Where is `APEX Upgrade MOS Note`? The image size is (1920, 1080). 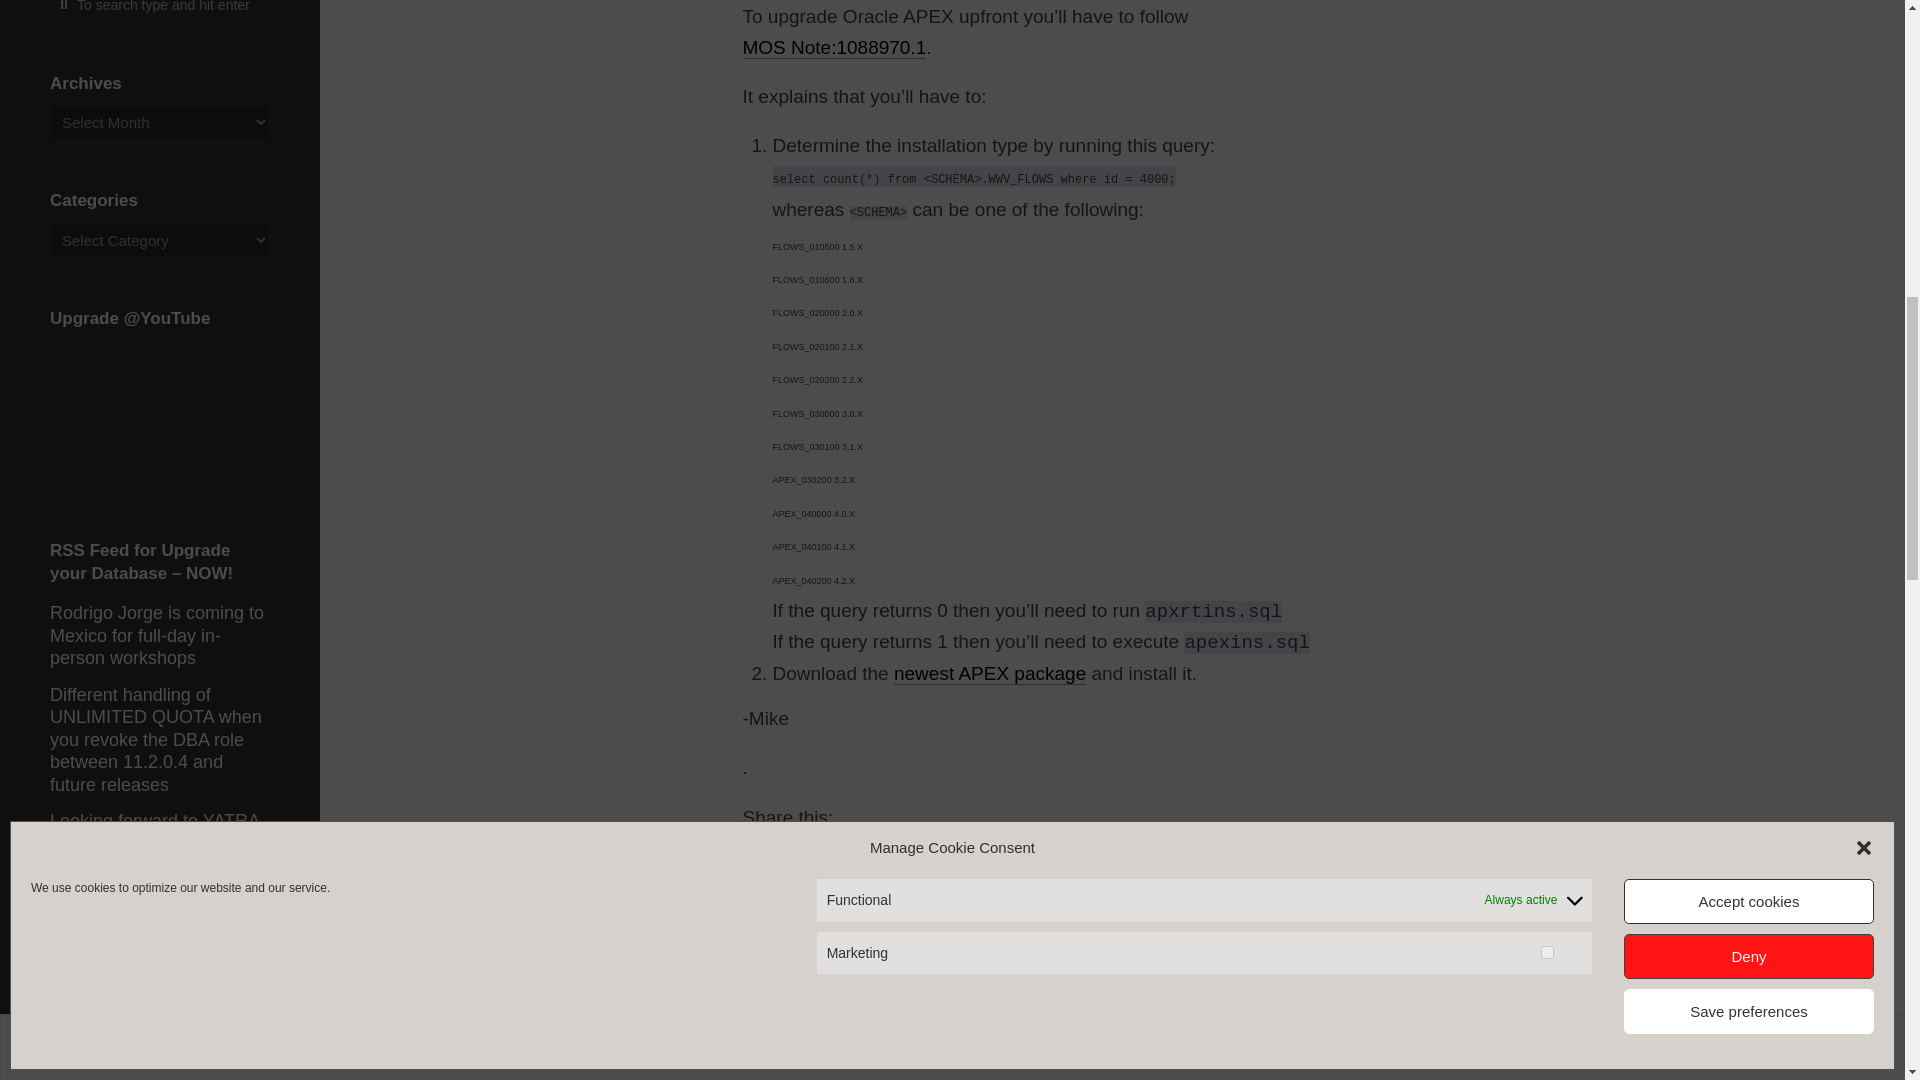
APEX Upgrade MOS Note is located at coordinates (833, 47).